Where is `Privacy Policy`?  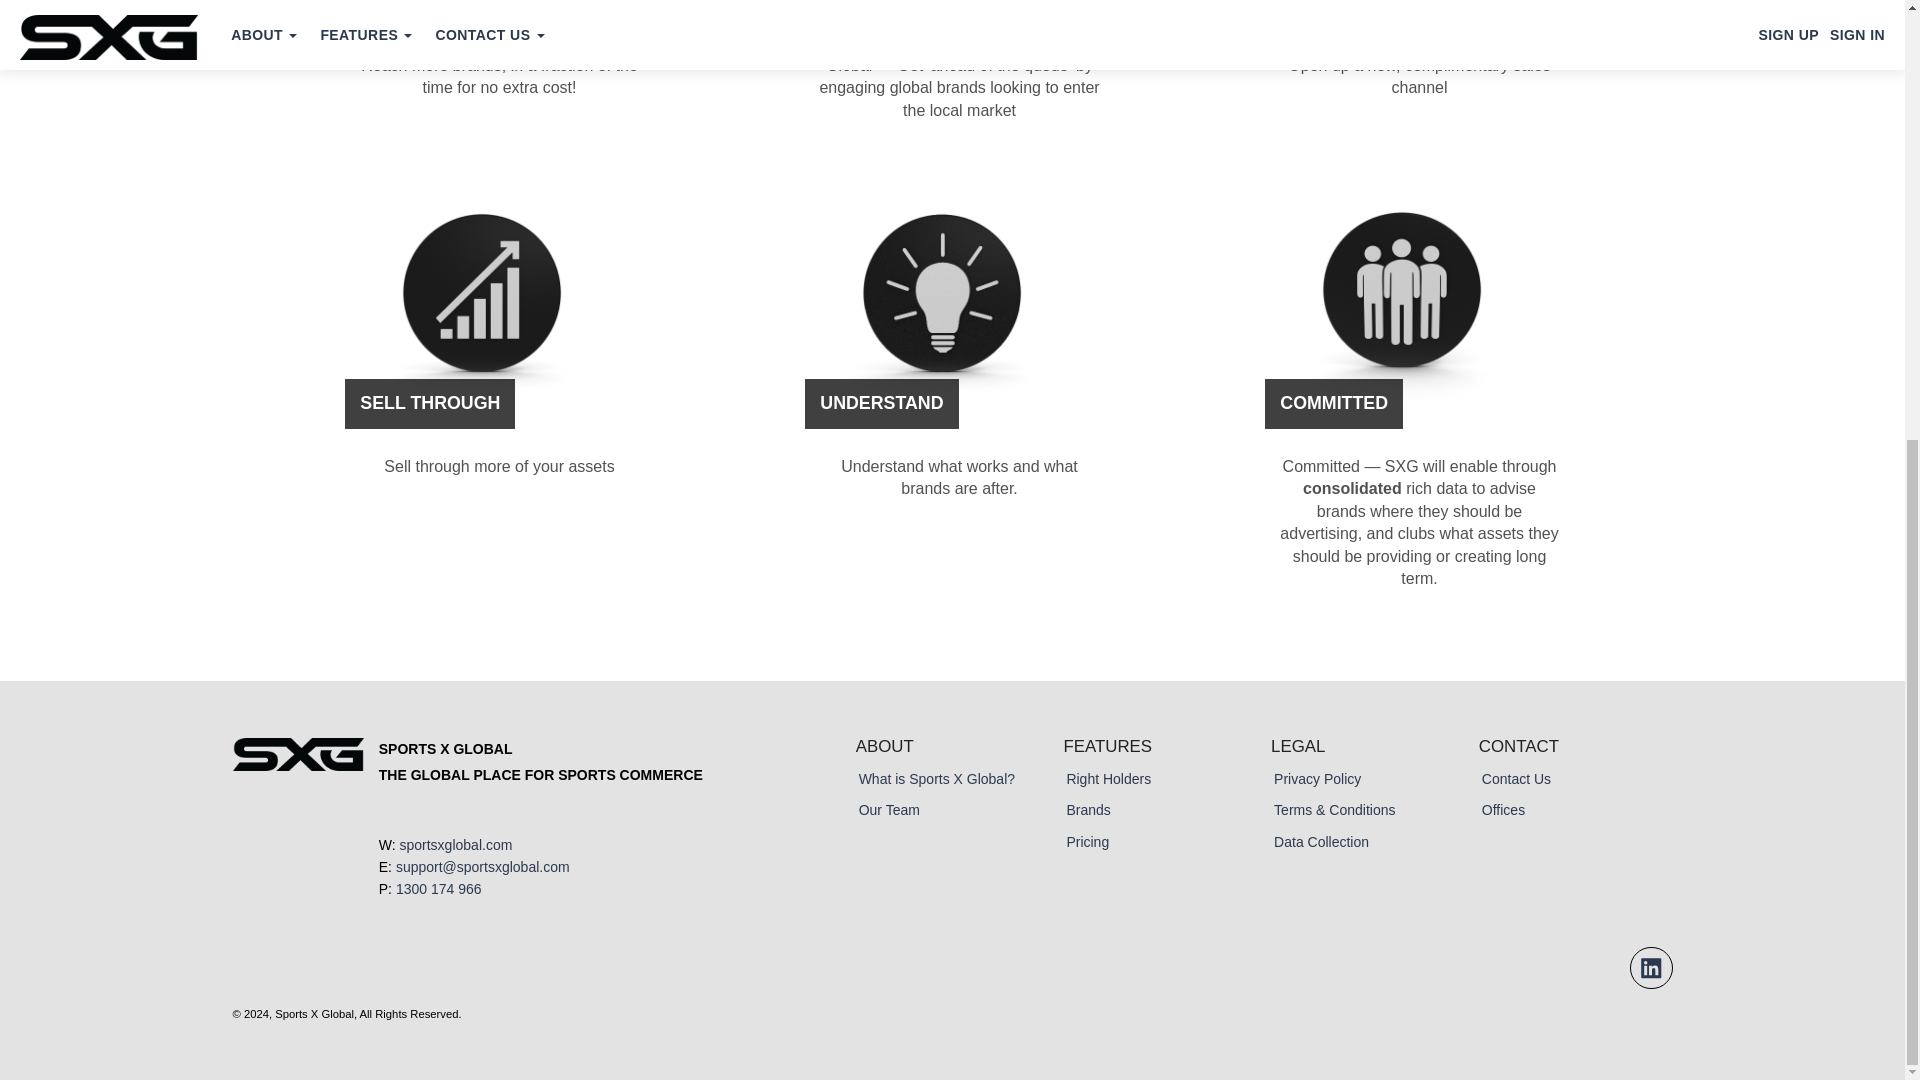
Privacy Policy is located at coordinates (1318, 779).